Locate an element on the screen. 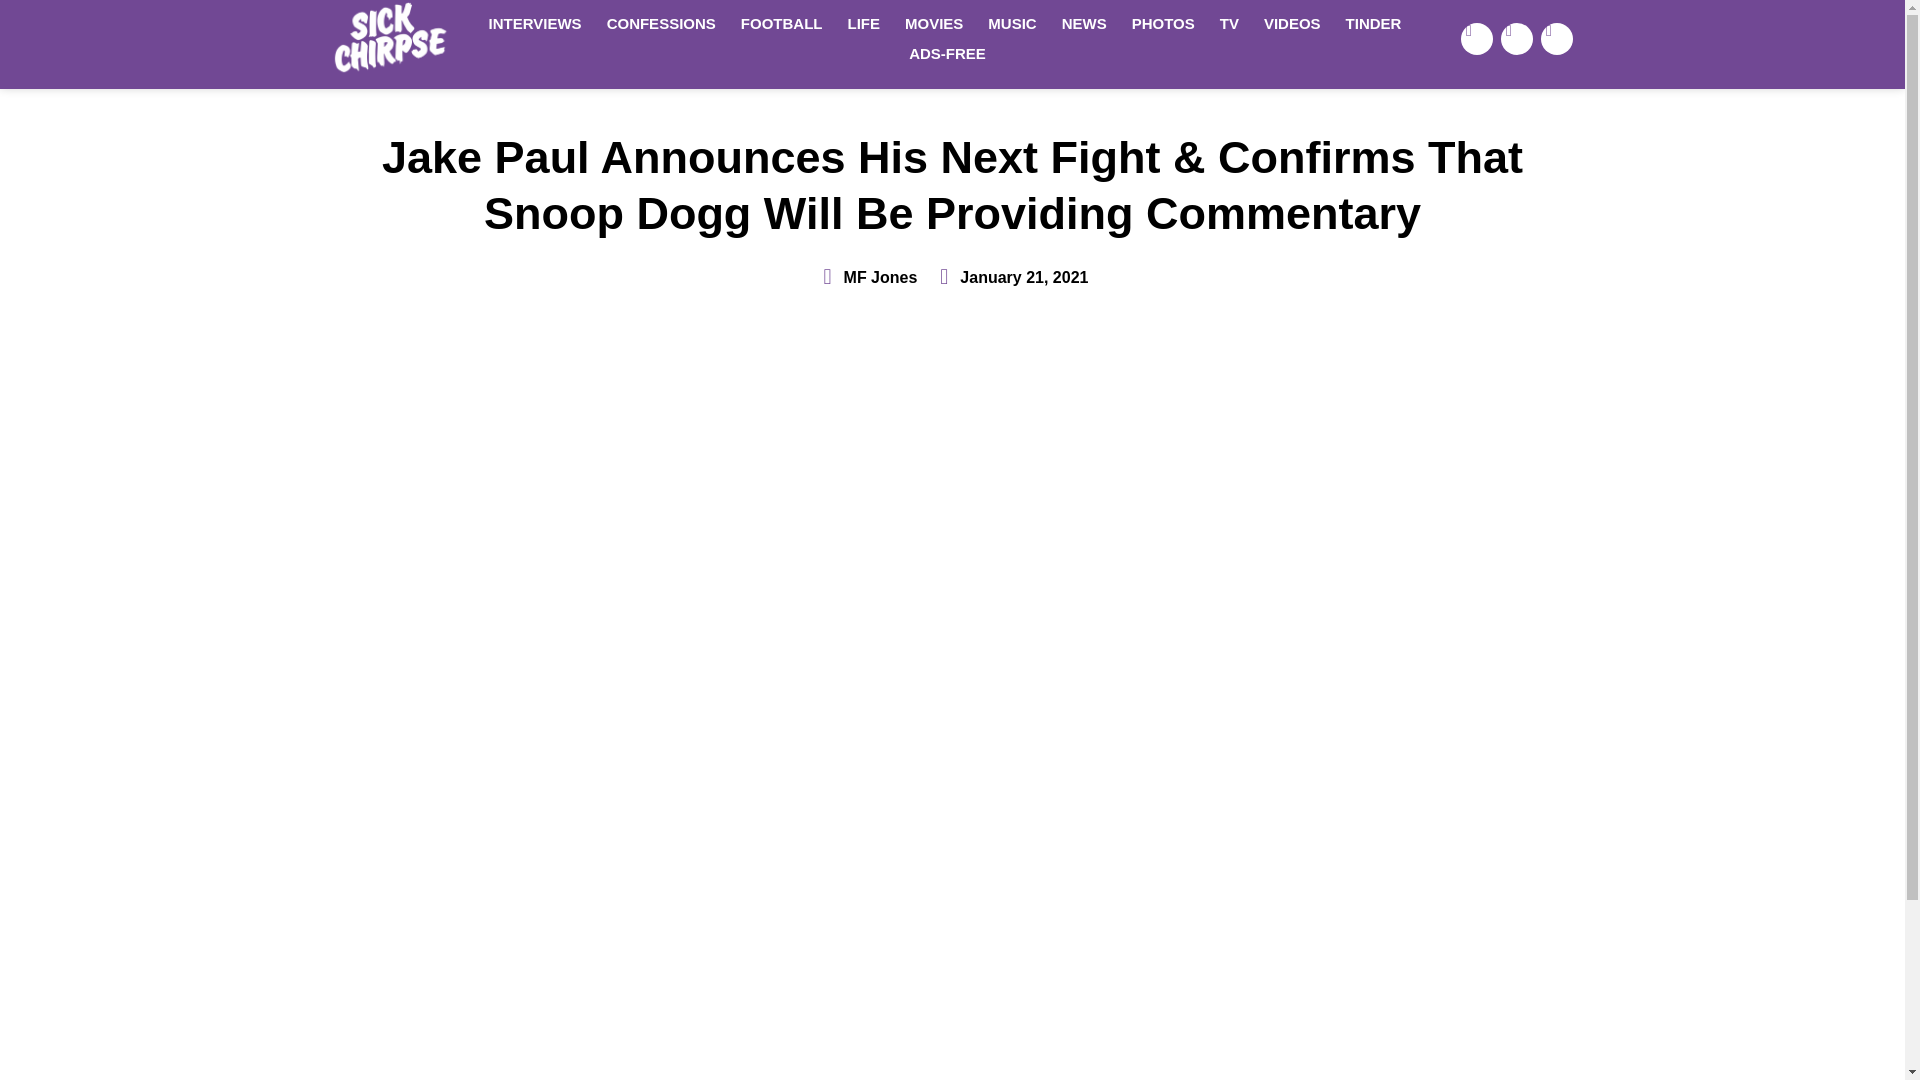 This screenshot has width=1920, height=1080. LIFE is located at coordinates (864, 23).